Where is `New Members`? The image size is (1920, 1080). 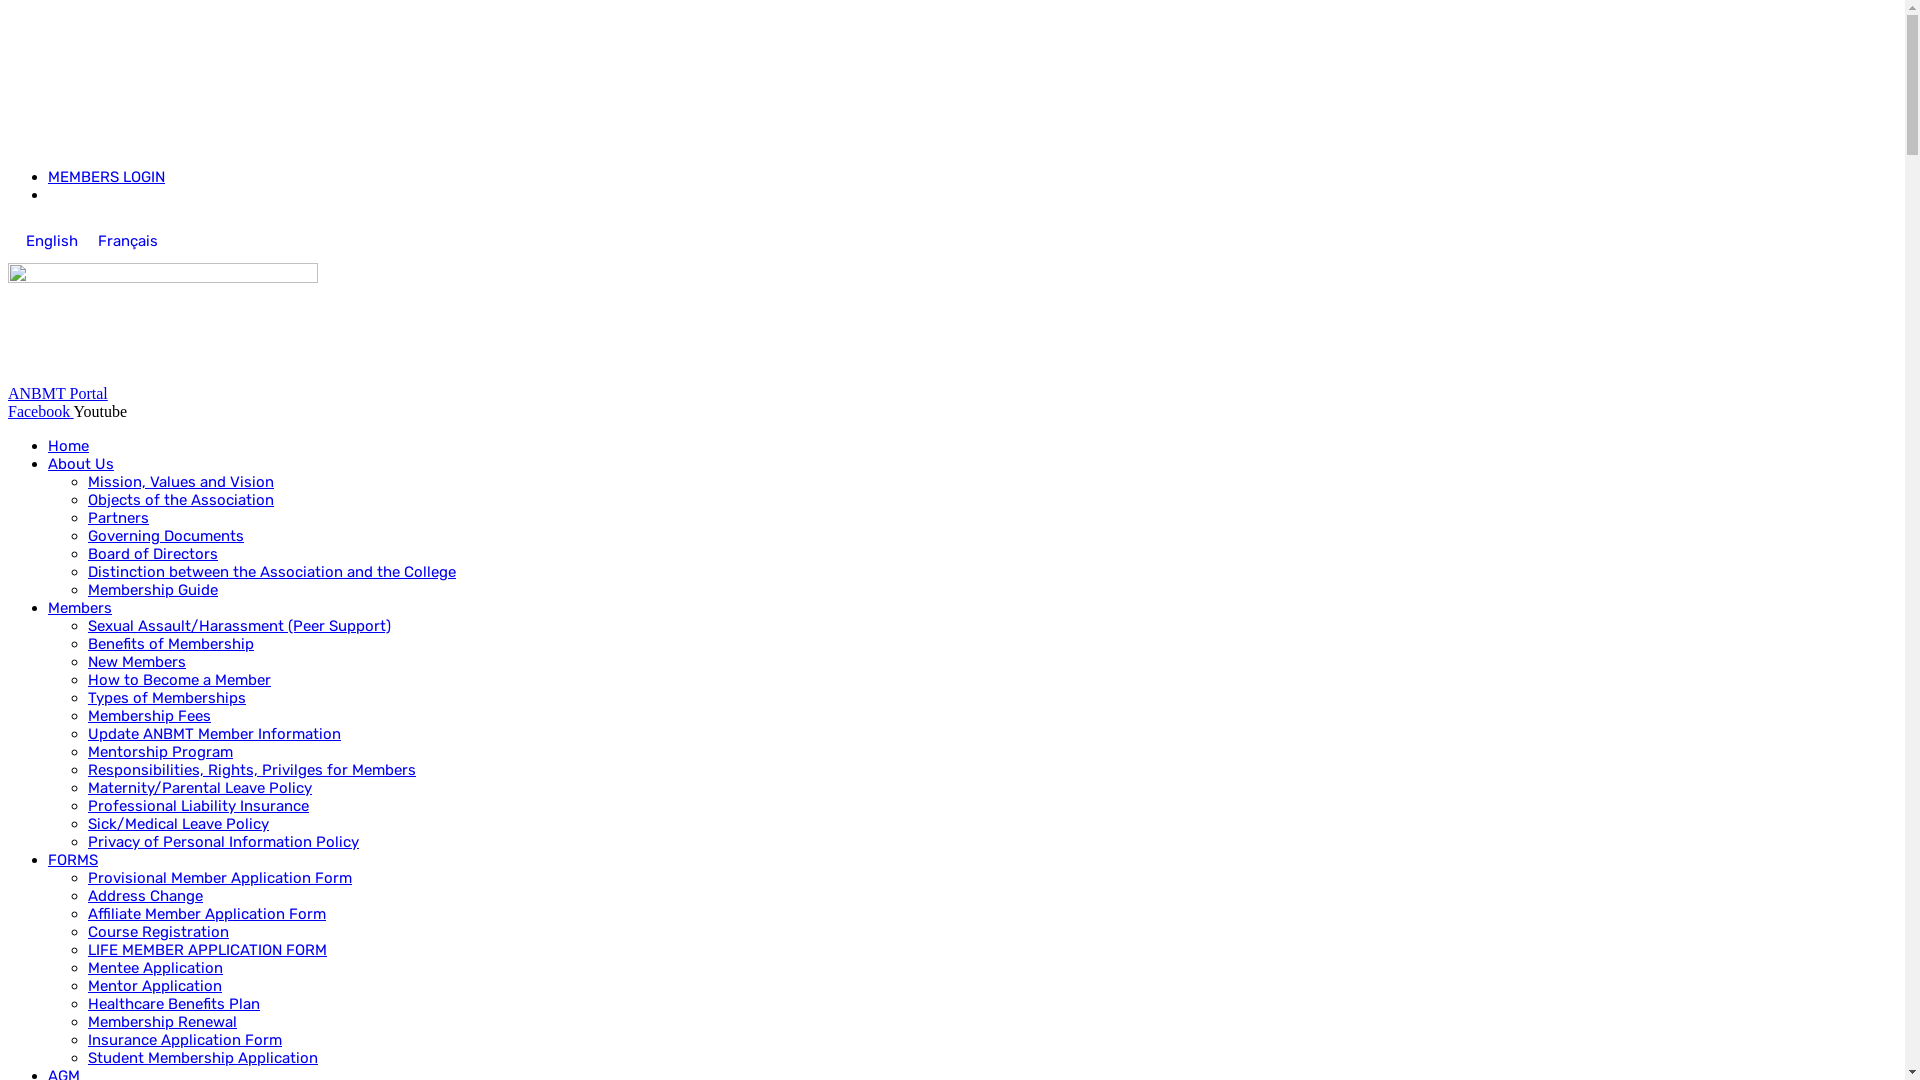 New Members is located at coordinates (137, 662).